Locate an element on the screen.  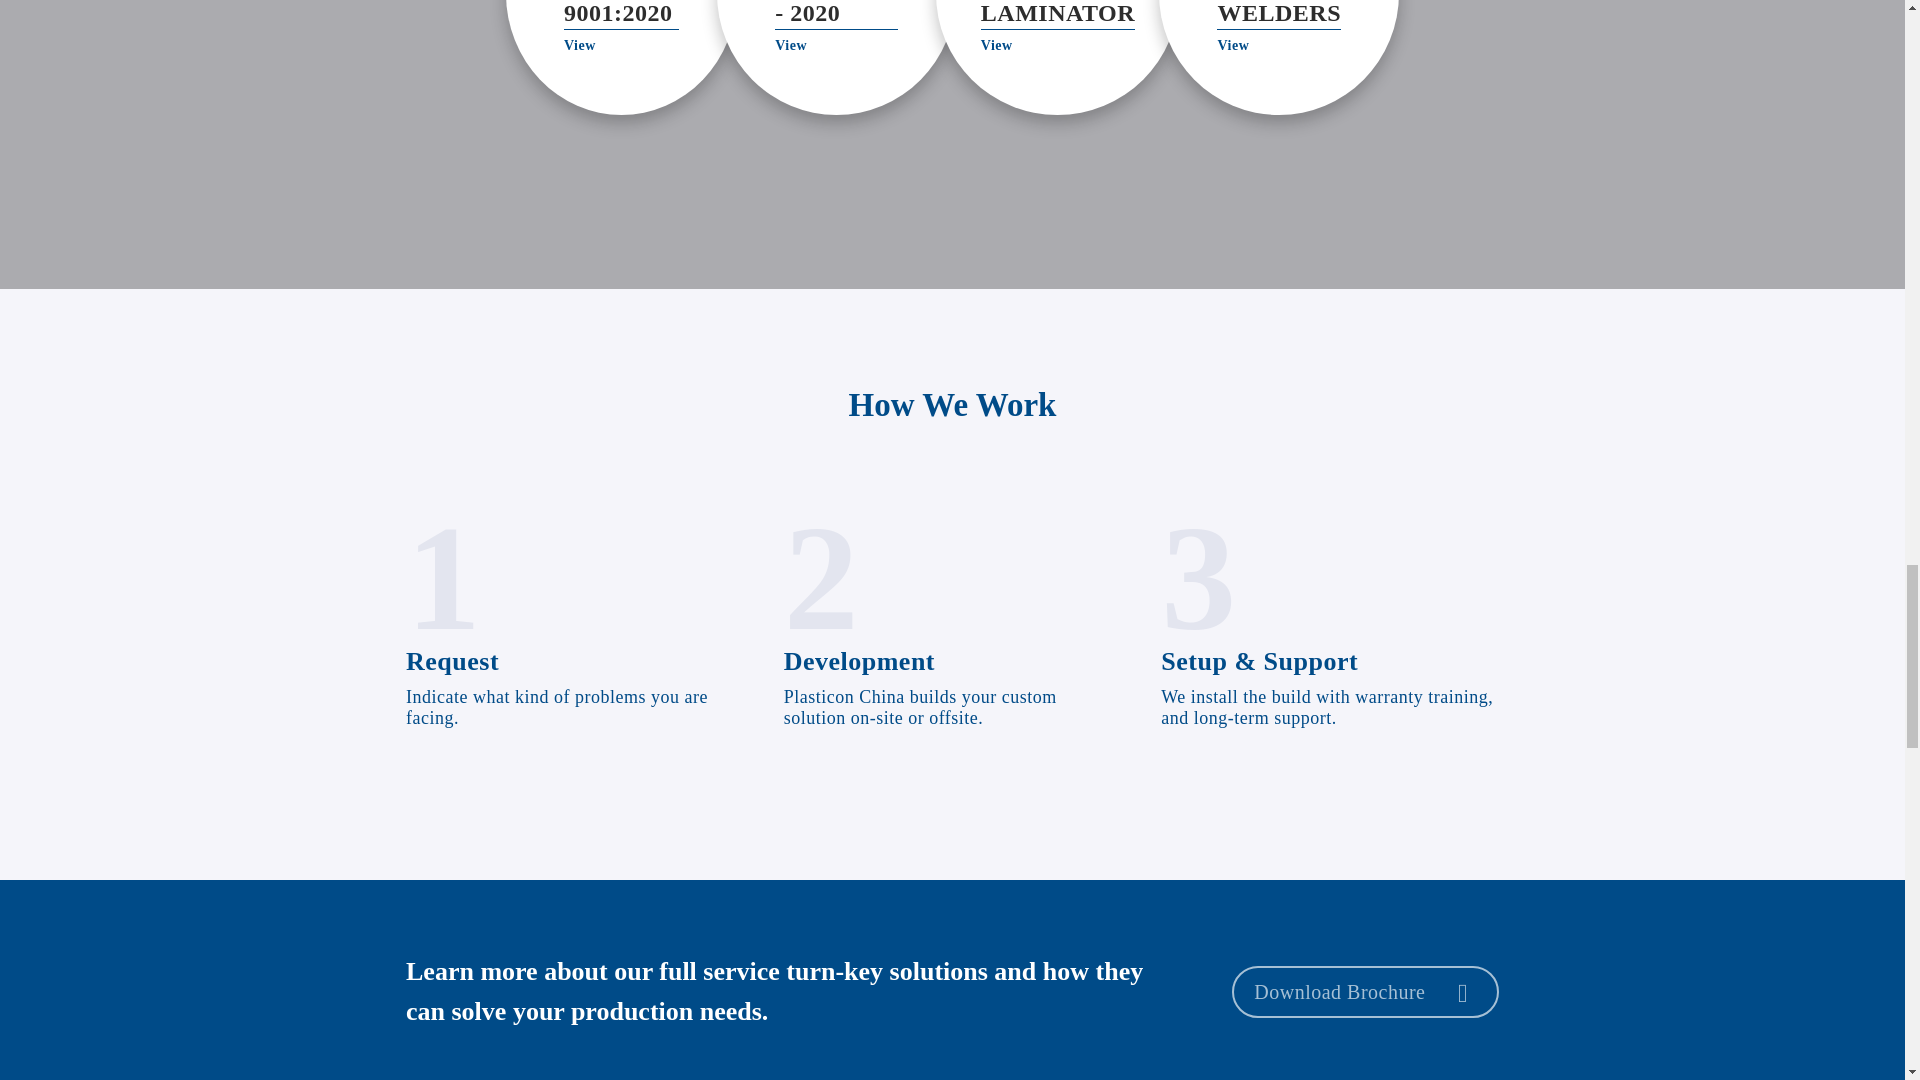
View is located at coordinates (997, 44).